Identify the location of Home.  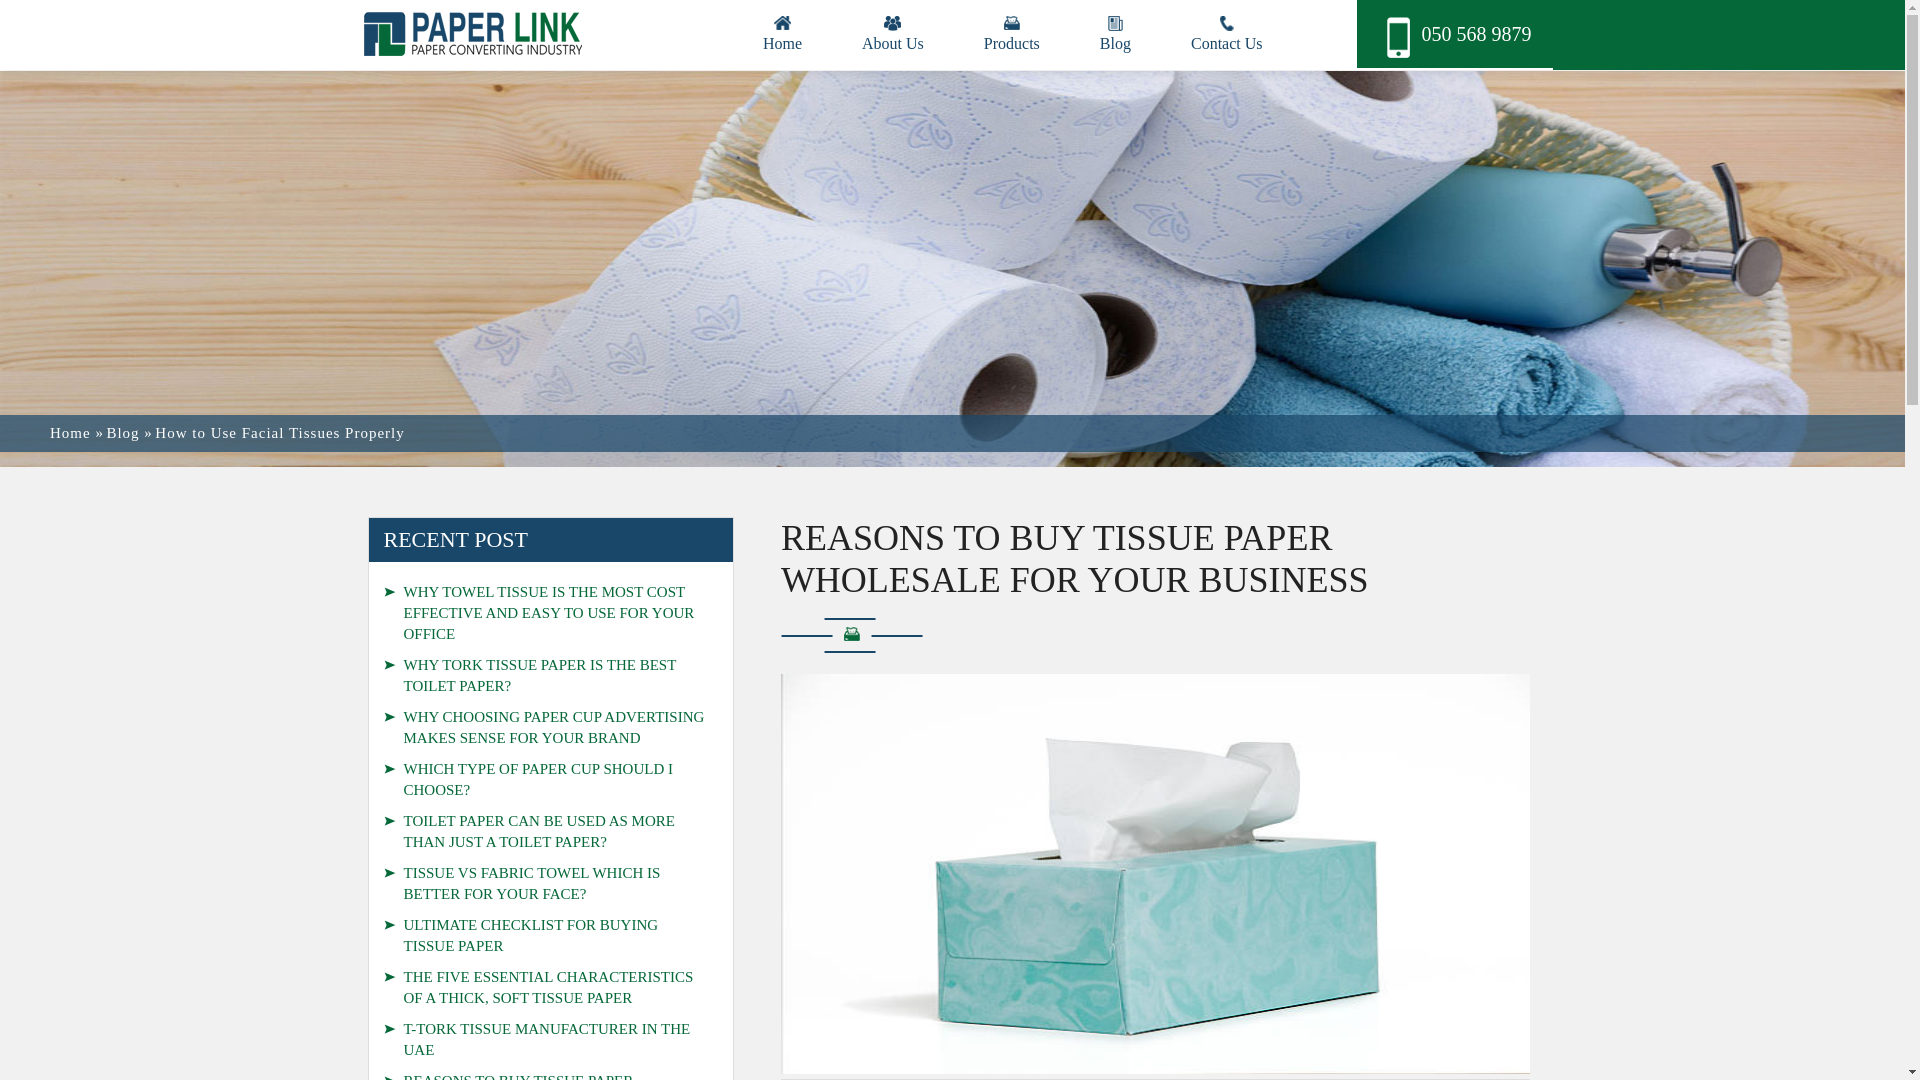
(782, 26).